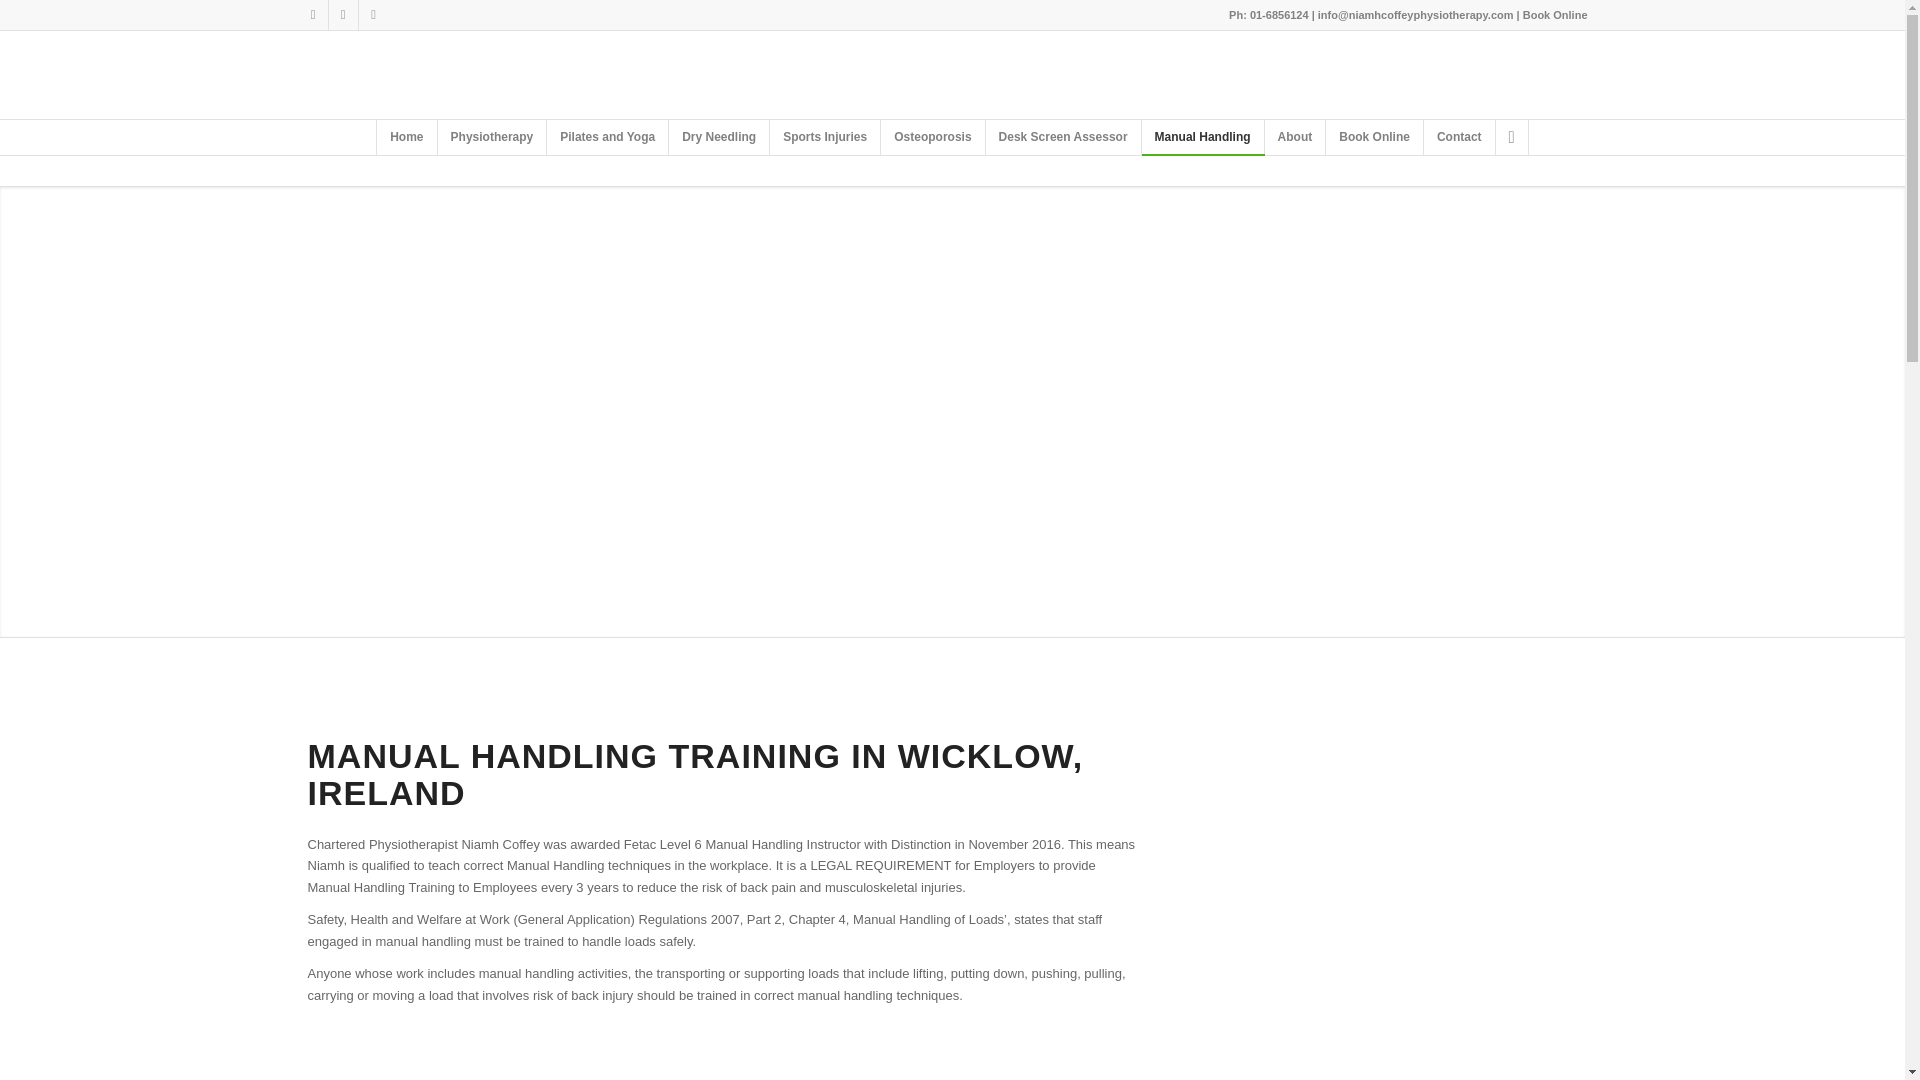  What do you see at coordinates (406, 137) in the screenshot?
I see `Home` at bounding box center [406, 137].